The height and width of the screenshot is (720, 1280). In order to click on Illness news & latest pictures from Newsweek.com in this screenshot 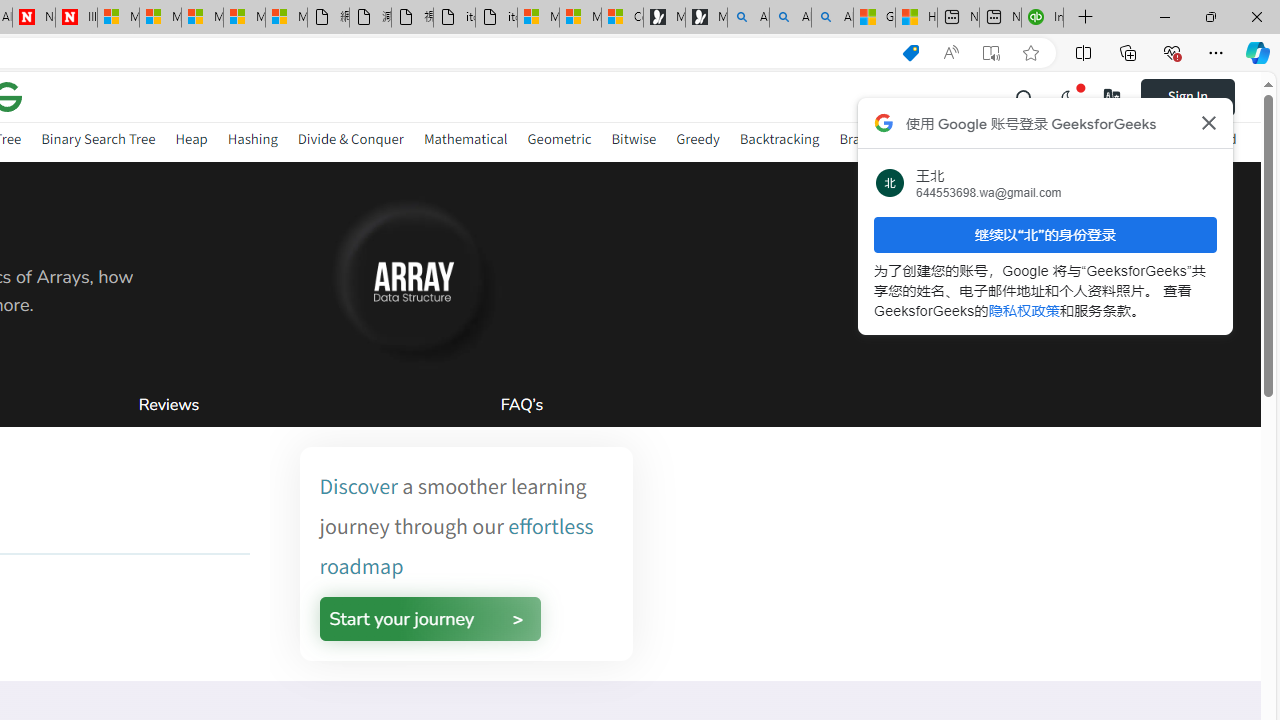, I will do `click(76, 18)`.